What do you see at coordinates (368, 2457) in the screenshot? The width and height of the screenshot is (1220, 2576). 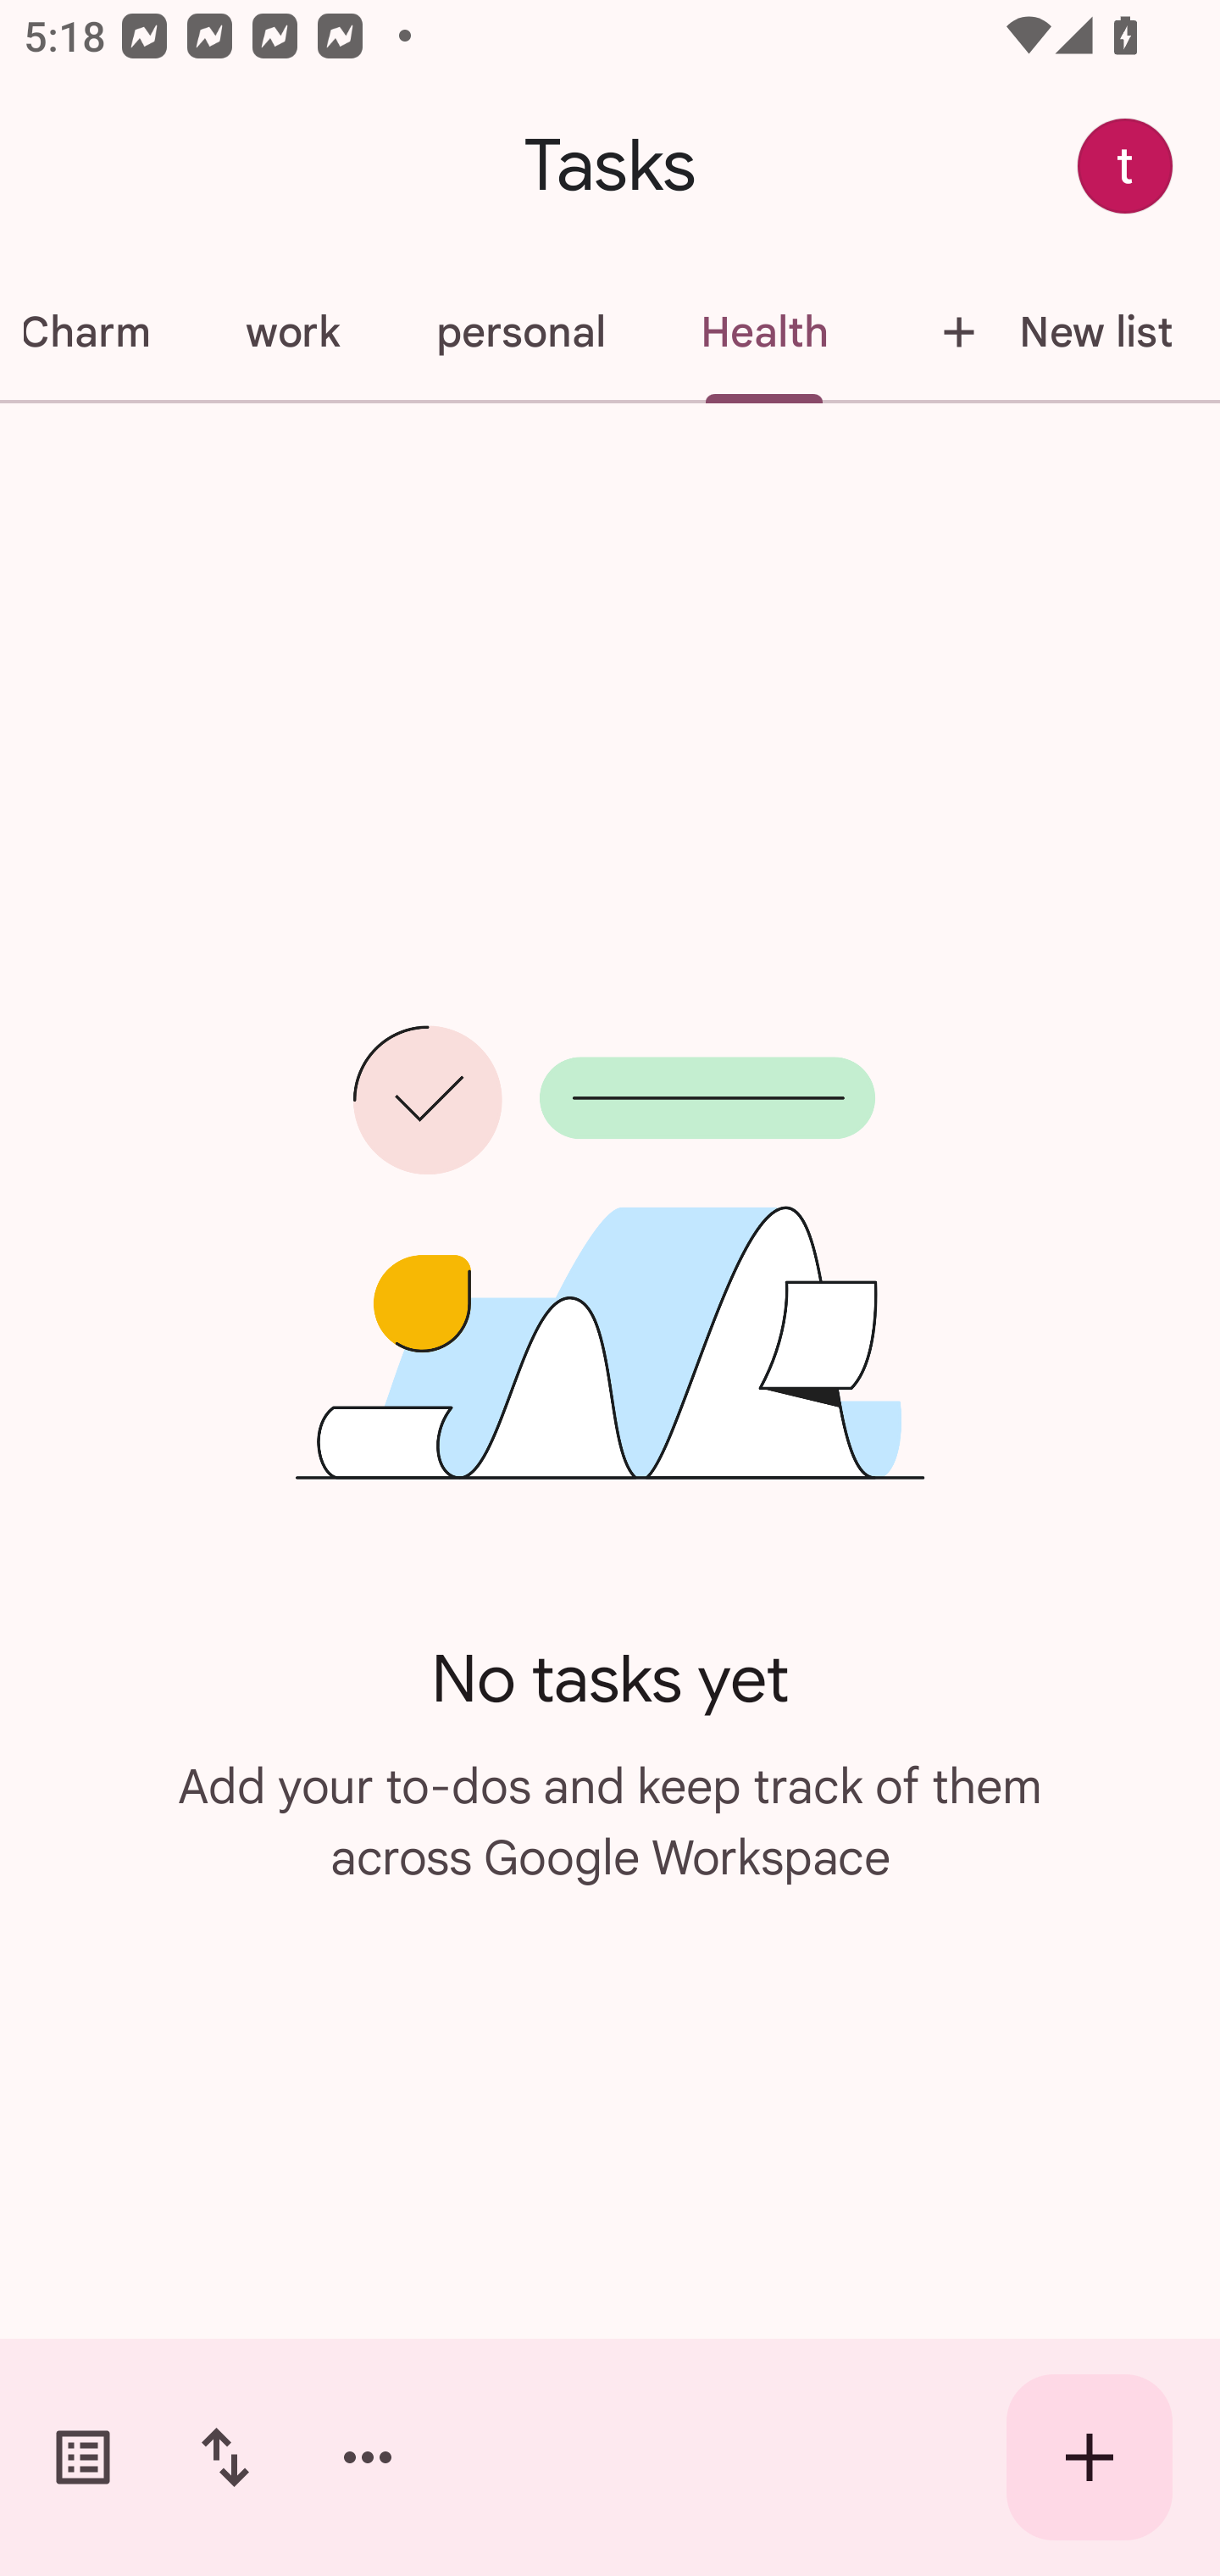 I see `More options` at bounding box center [368, 2457].